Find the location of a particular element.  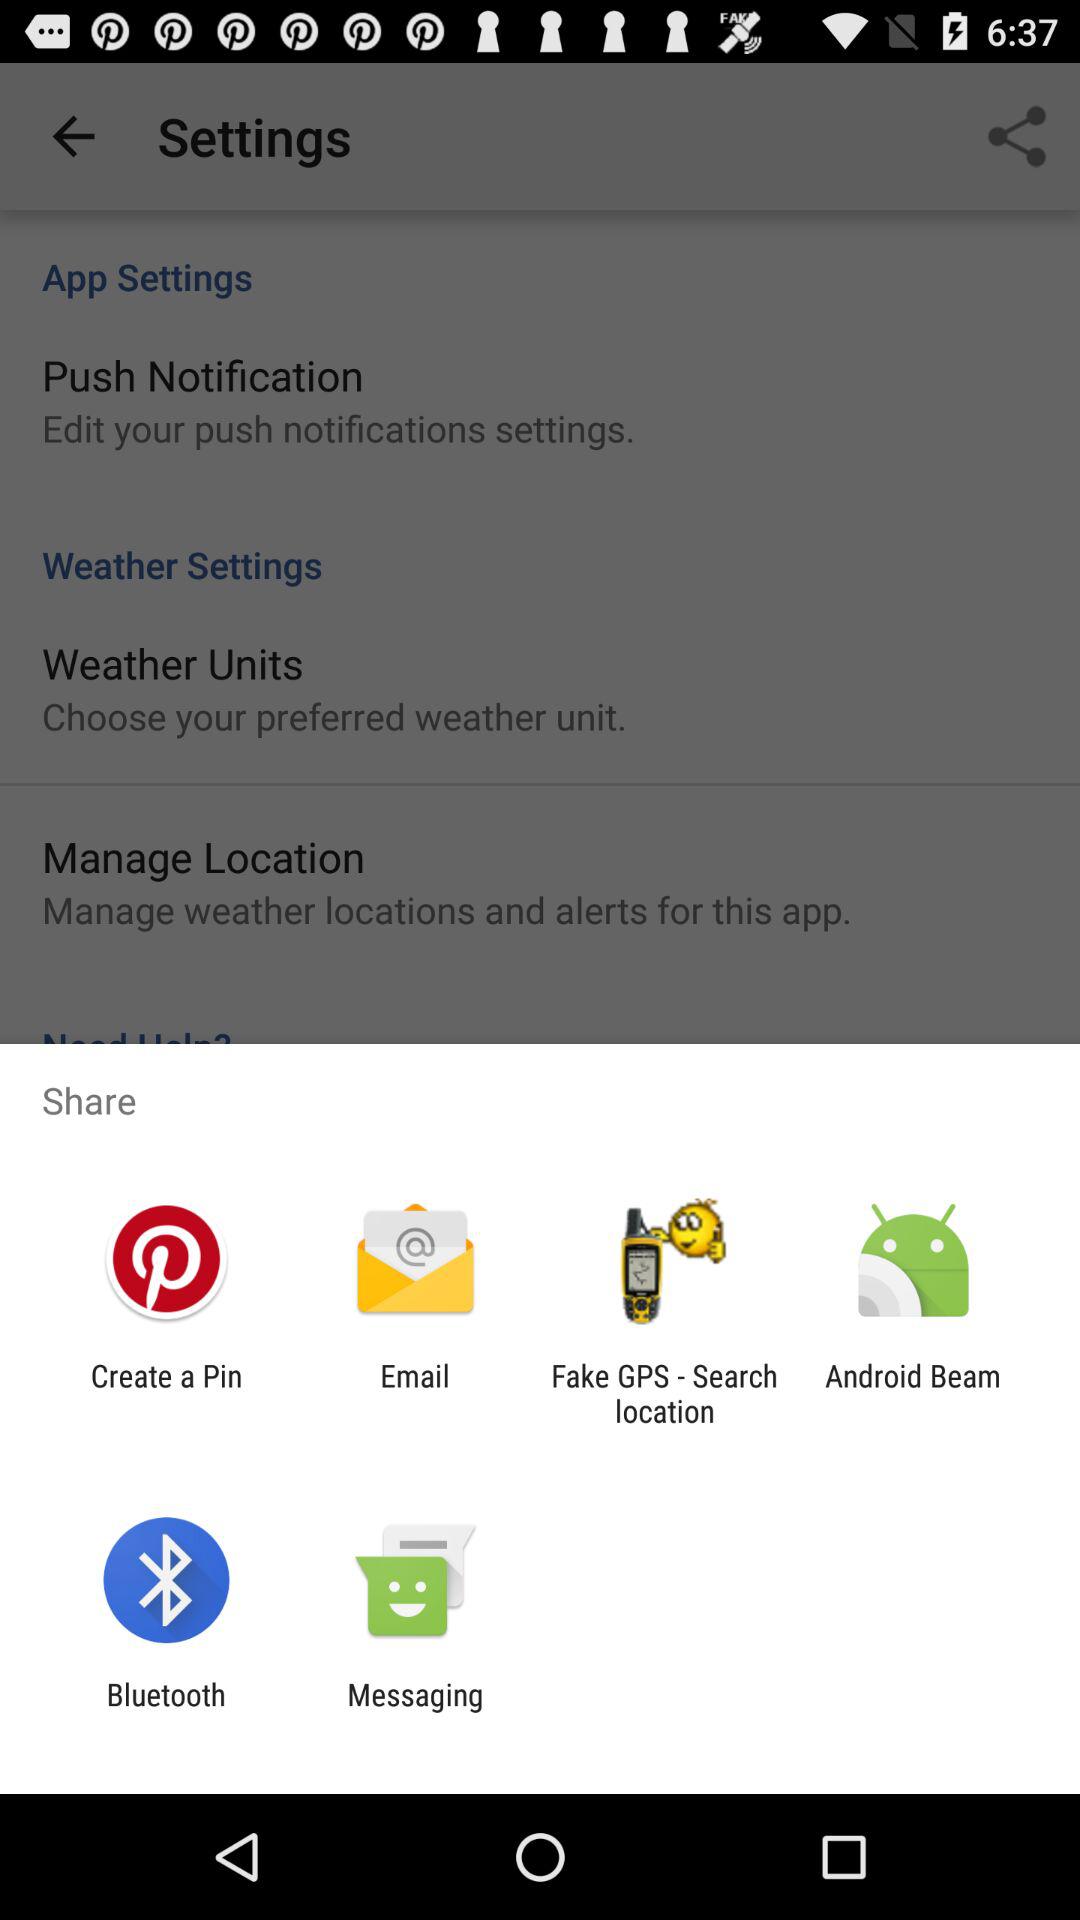

jump until android beam icon is located at coordinates (913, 1393).